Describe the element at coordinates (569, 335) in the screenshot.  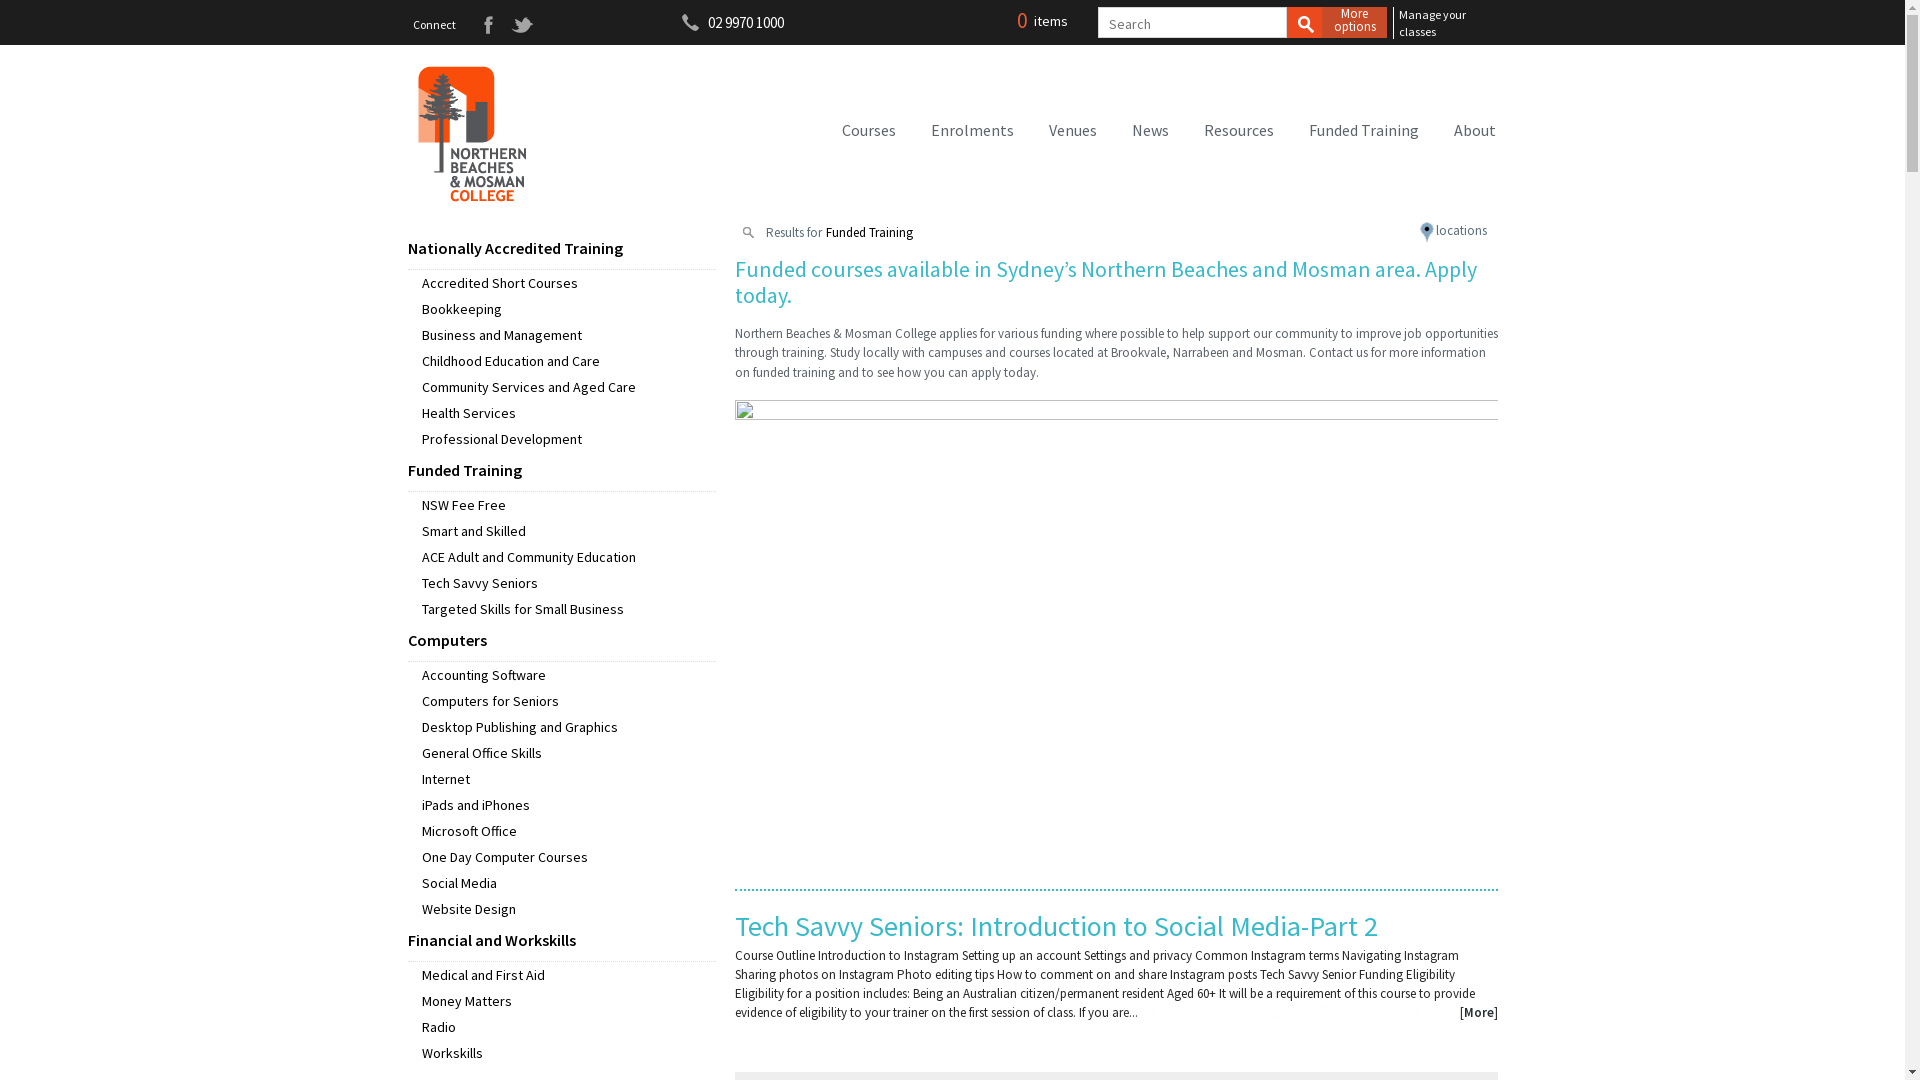
I see `Business and Management` at that location.